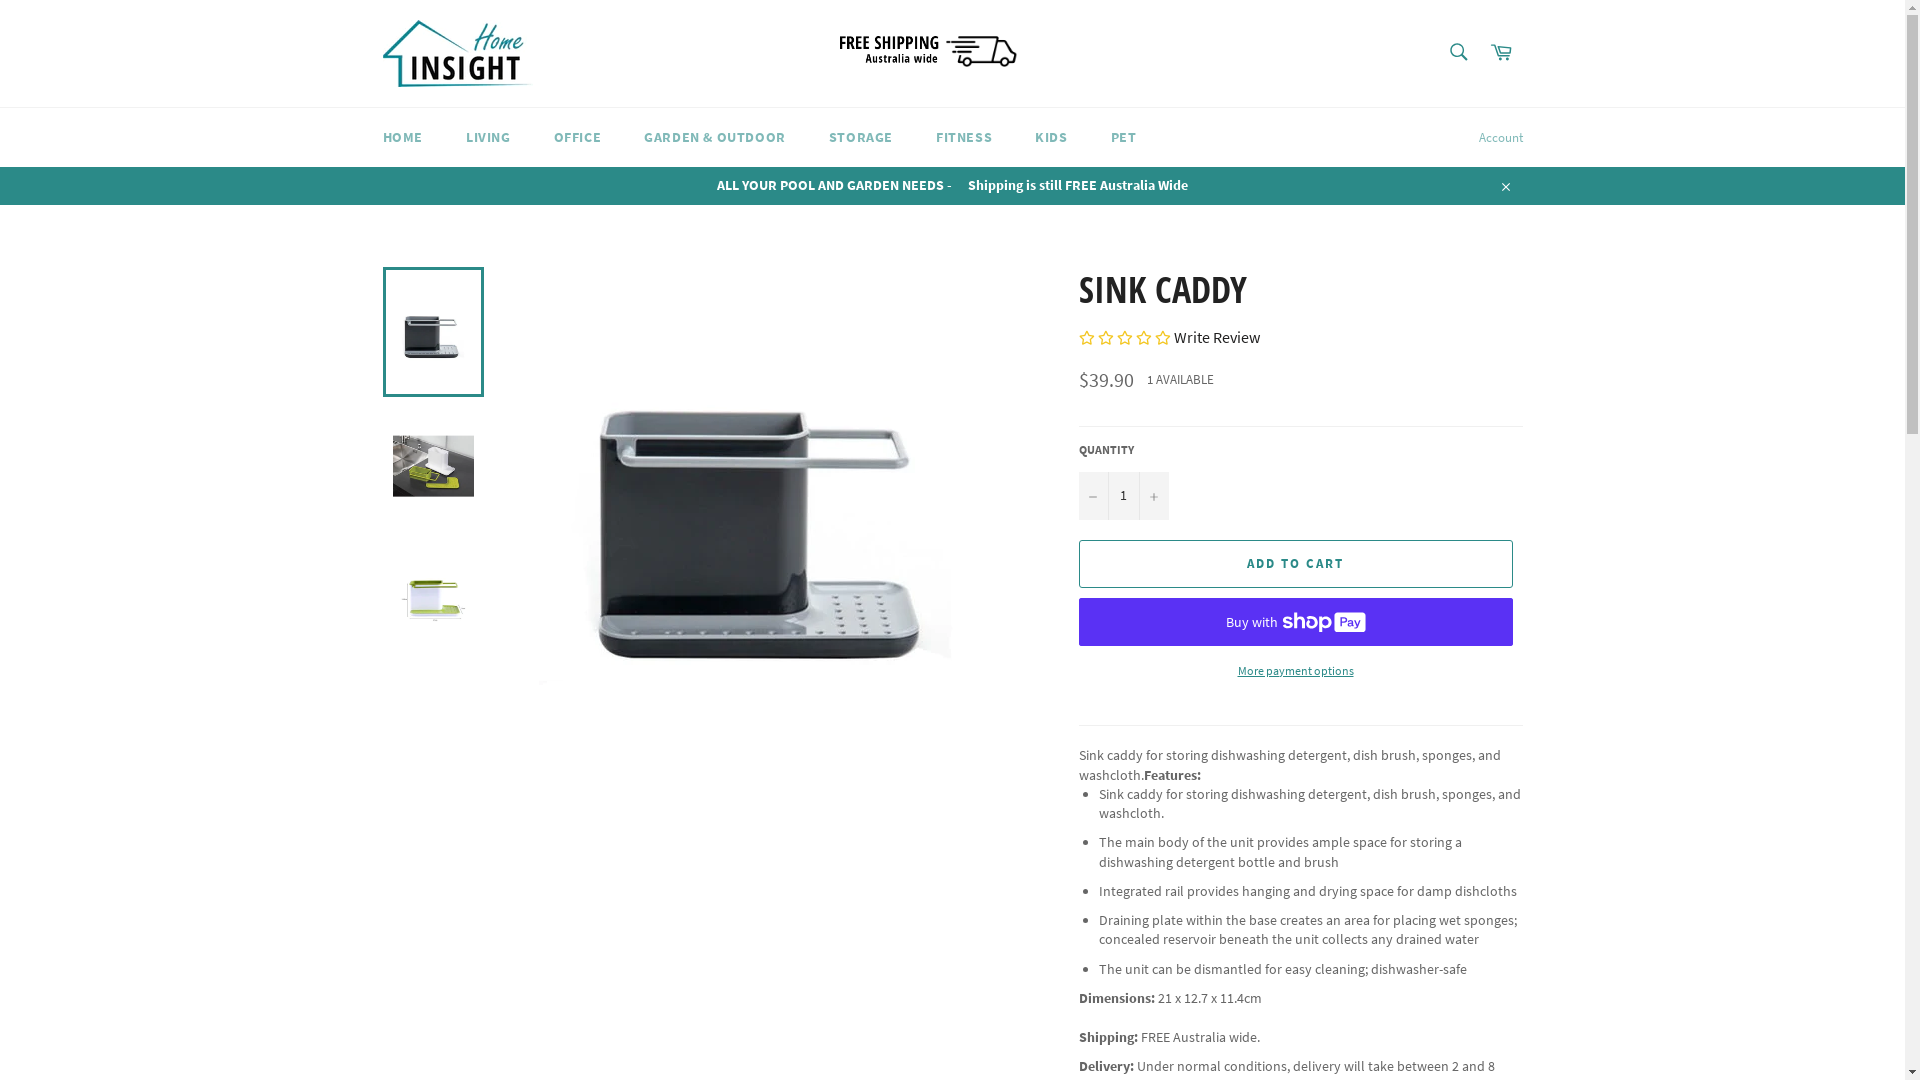 The image size is (1920, 1080). I want to click on HOME, so click(402, 138).